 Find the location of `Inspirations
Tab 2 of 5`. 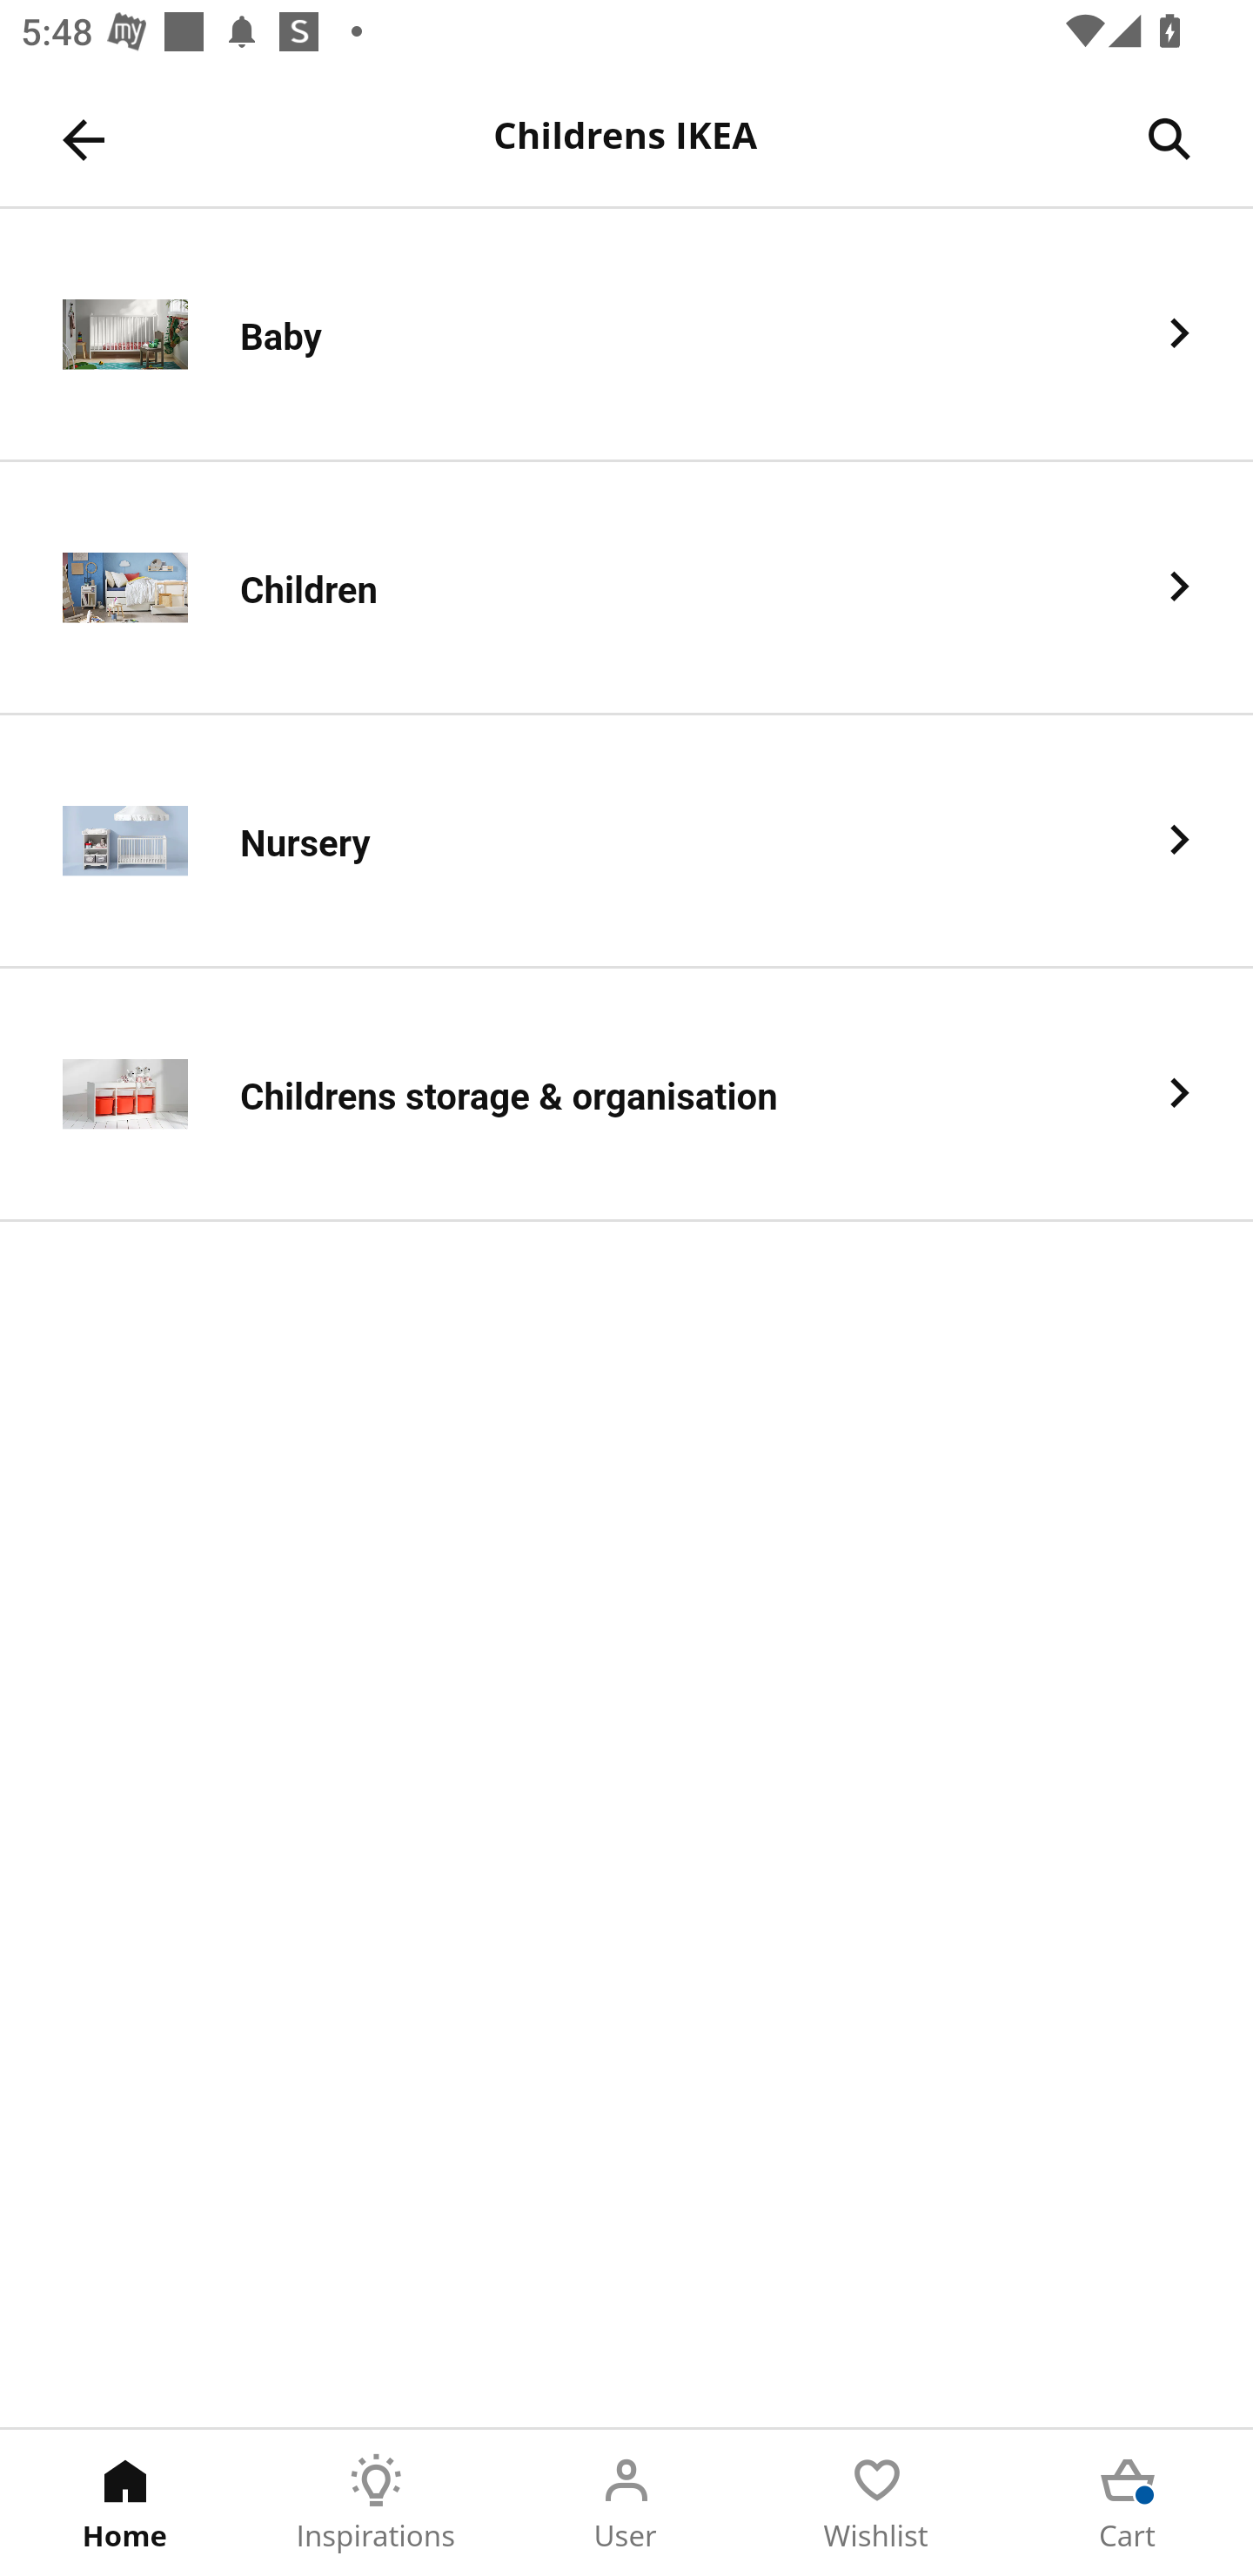

Inspirations
Tab 2 of 5 is located at coordinates (376, 2503).